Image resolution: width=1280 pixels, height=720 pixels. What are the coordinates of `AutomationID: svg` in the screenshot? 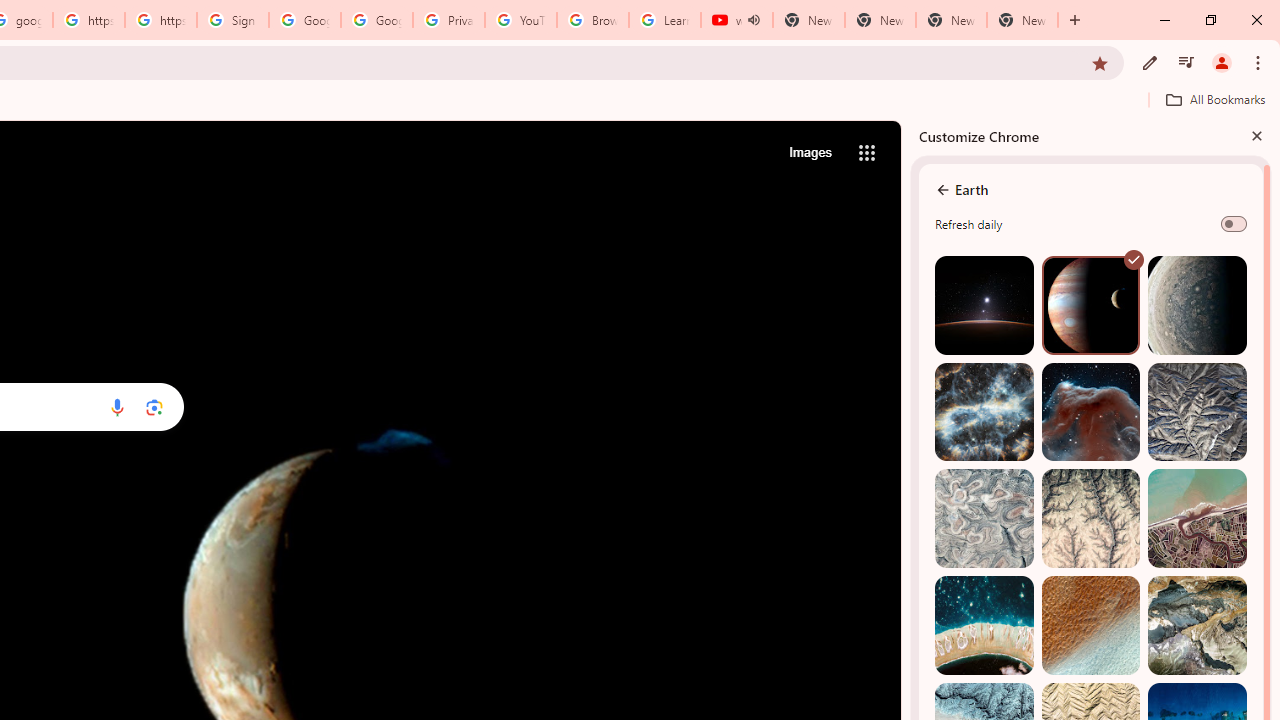 It's located at (1134, 260).